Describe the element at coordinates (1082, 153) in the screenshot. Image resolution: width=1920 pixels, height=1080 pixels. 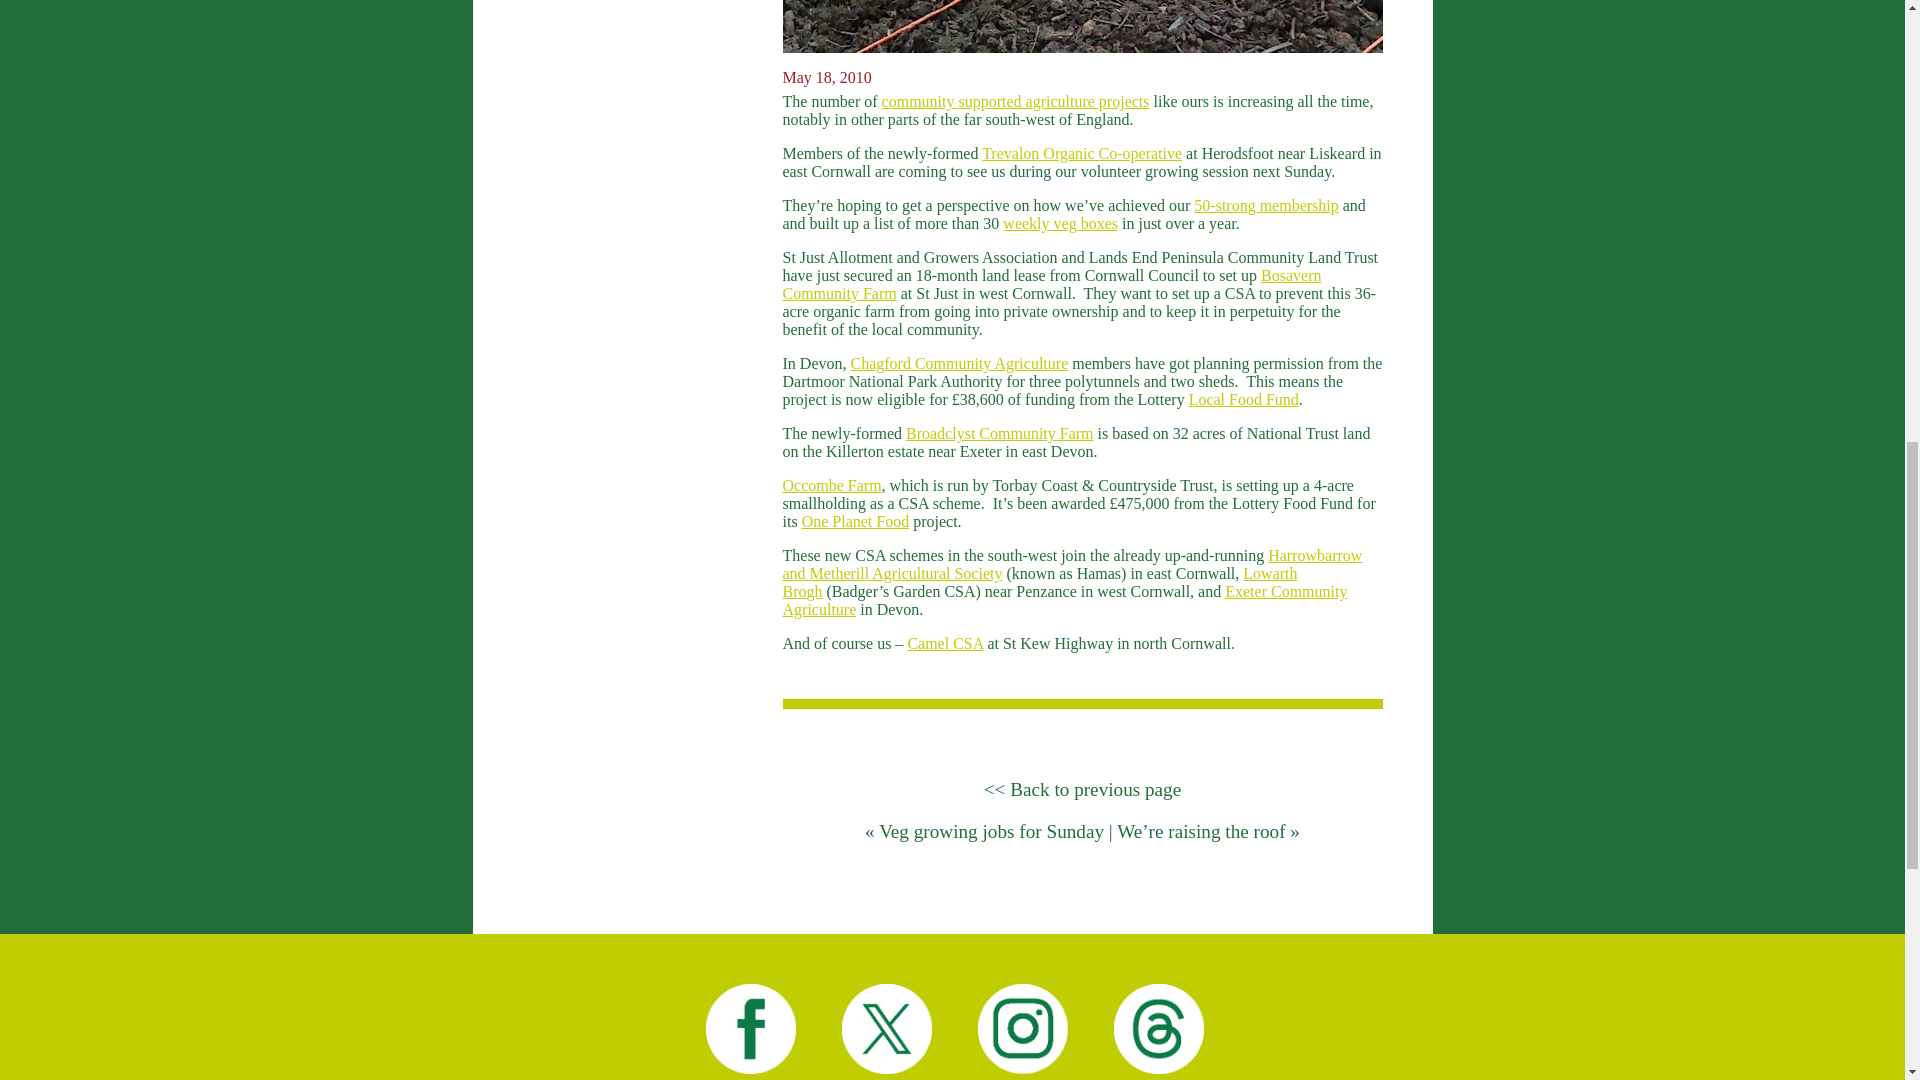
I see `Trevalon Organic Co-operative` at that location.